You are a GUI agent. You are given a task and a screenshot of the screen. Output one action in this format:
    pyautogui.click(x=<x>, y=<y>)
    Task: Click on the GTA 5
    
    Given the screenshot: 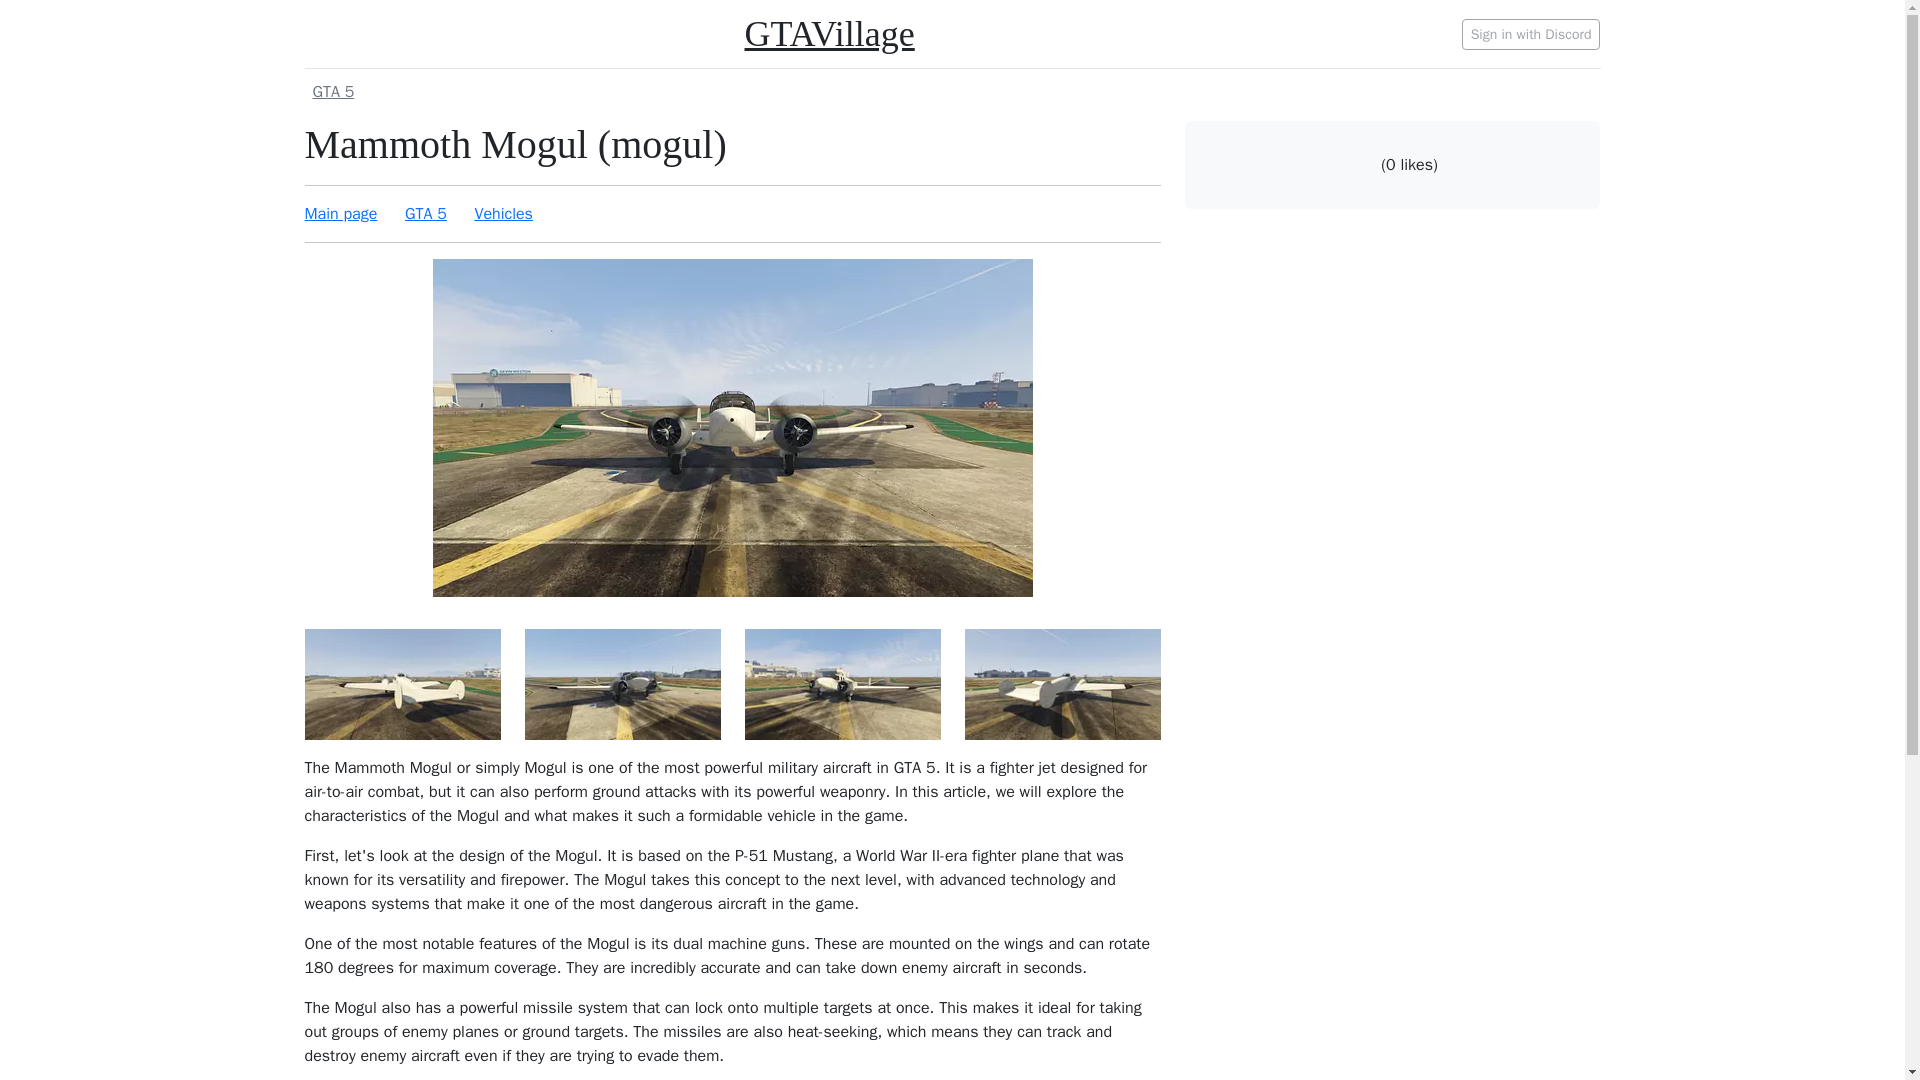 What is the action you would take?
    pyautogui.click(x=332, y=92)
    